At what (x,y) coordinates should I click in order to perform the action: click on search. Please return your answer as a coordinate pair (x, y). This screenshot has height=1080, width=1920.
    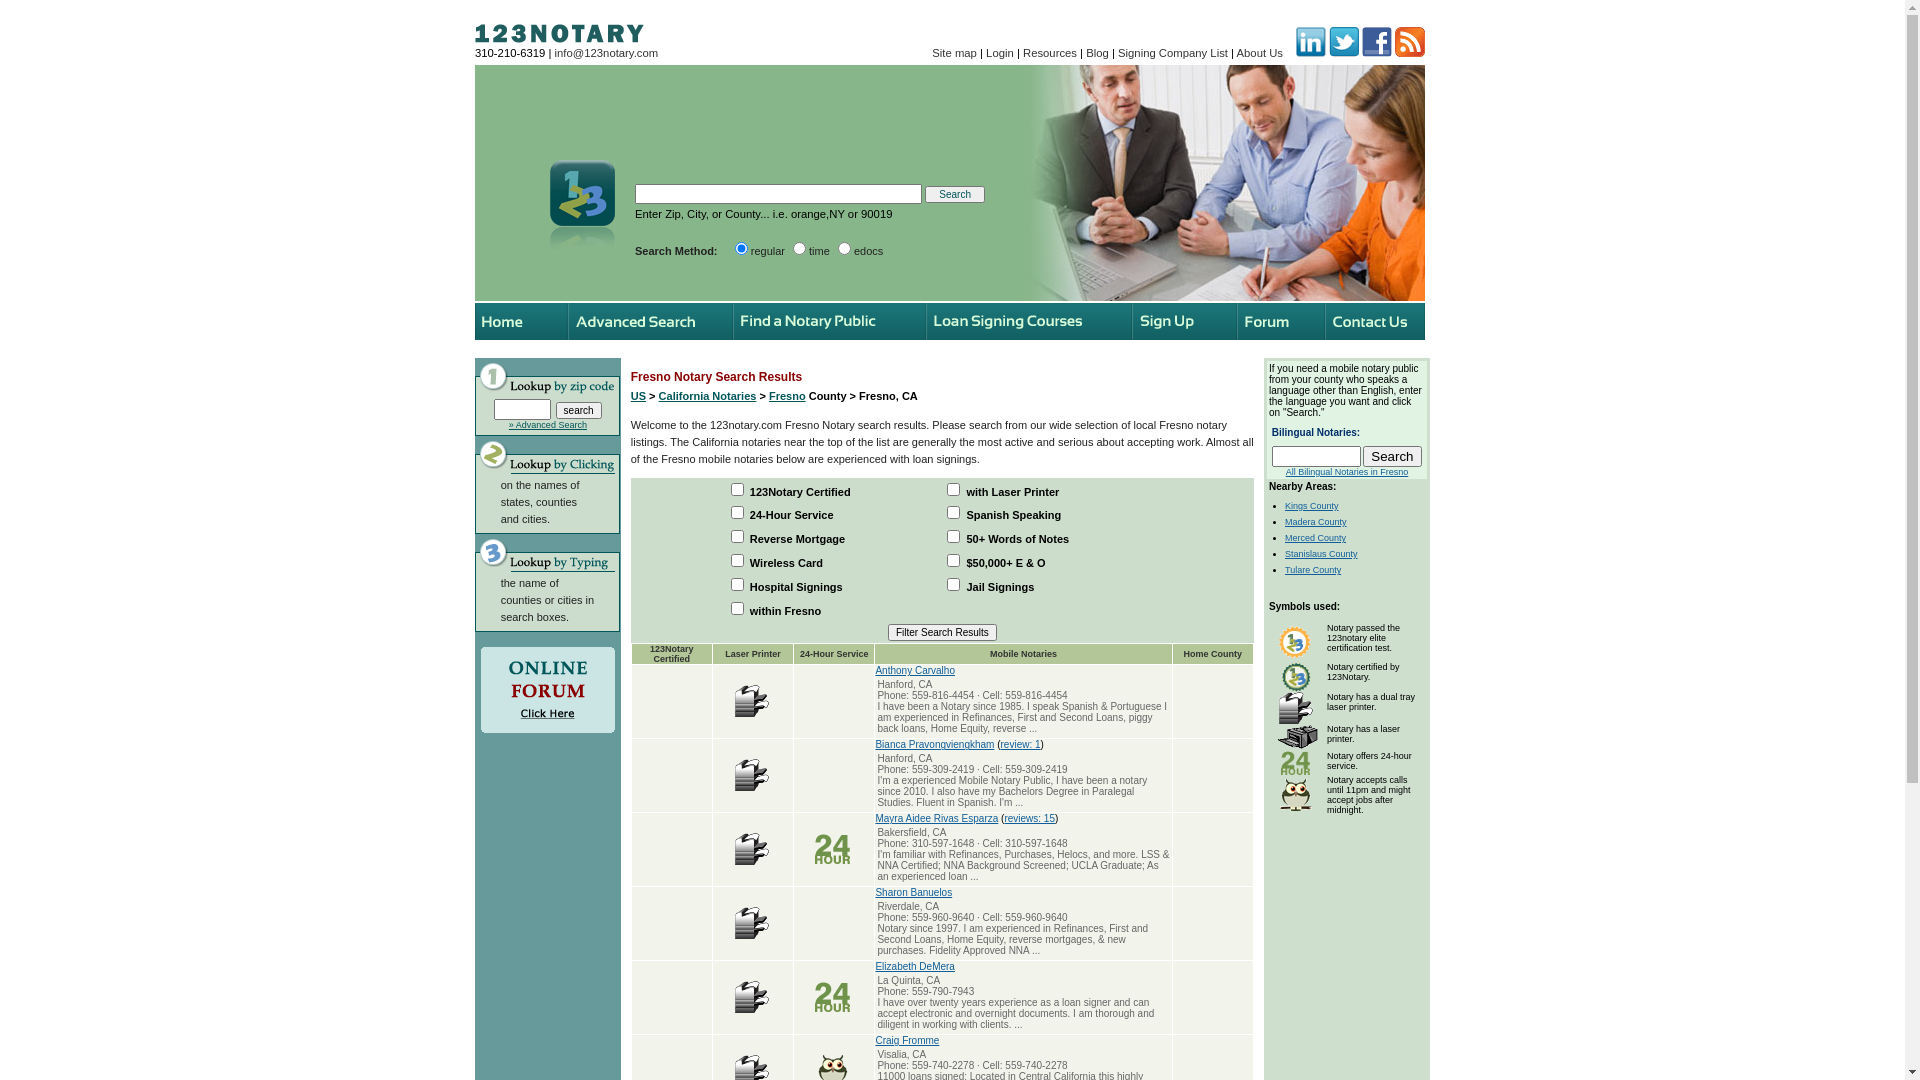
    Looking at the image, I should click on (579, 410).